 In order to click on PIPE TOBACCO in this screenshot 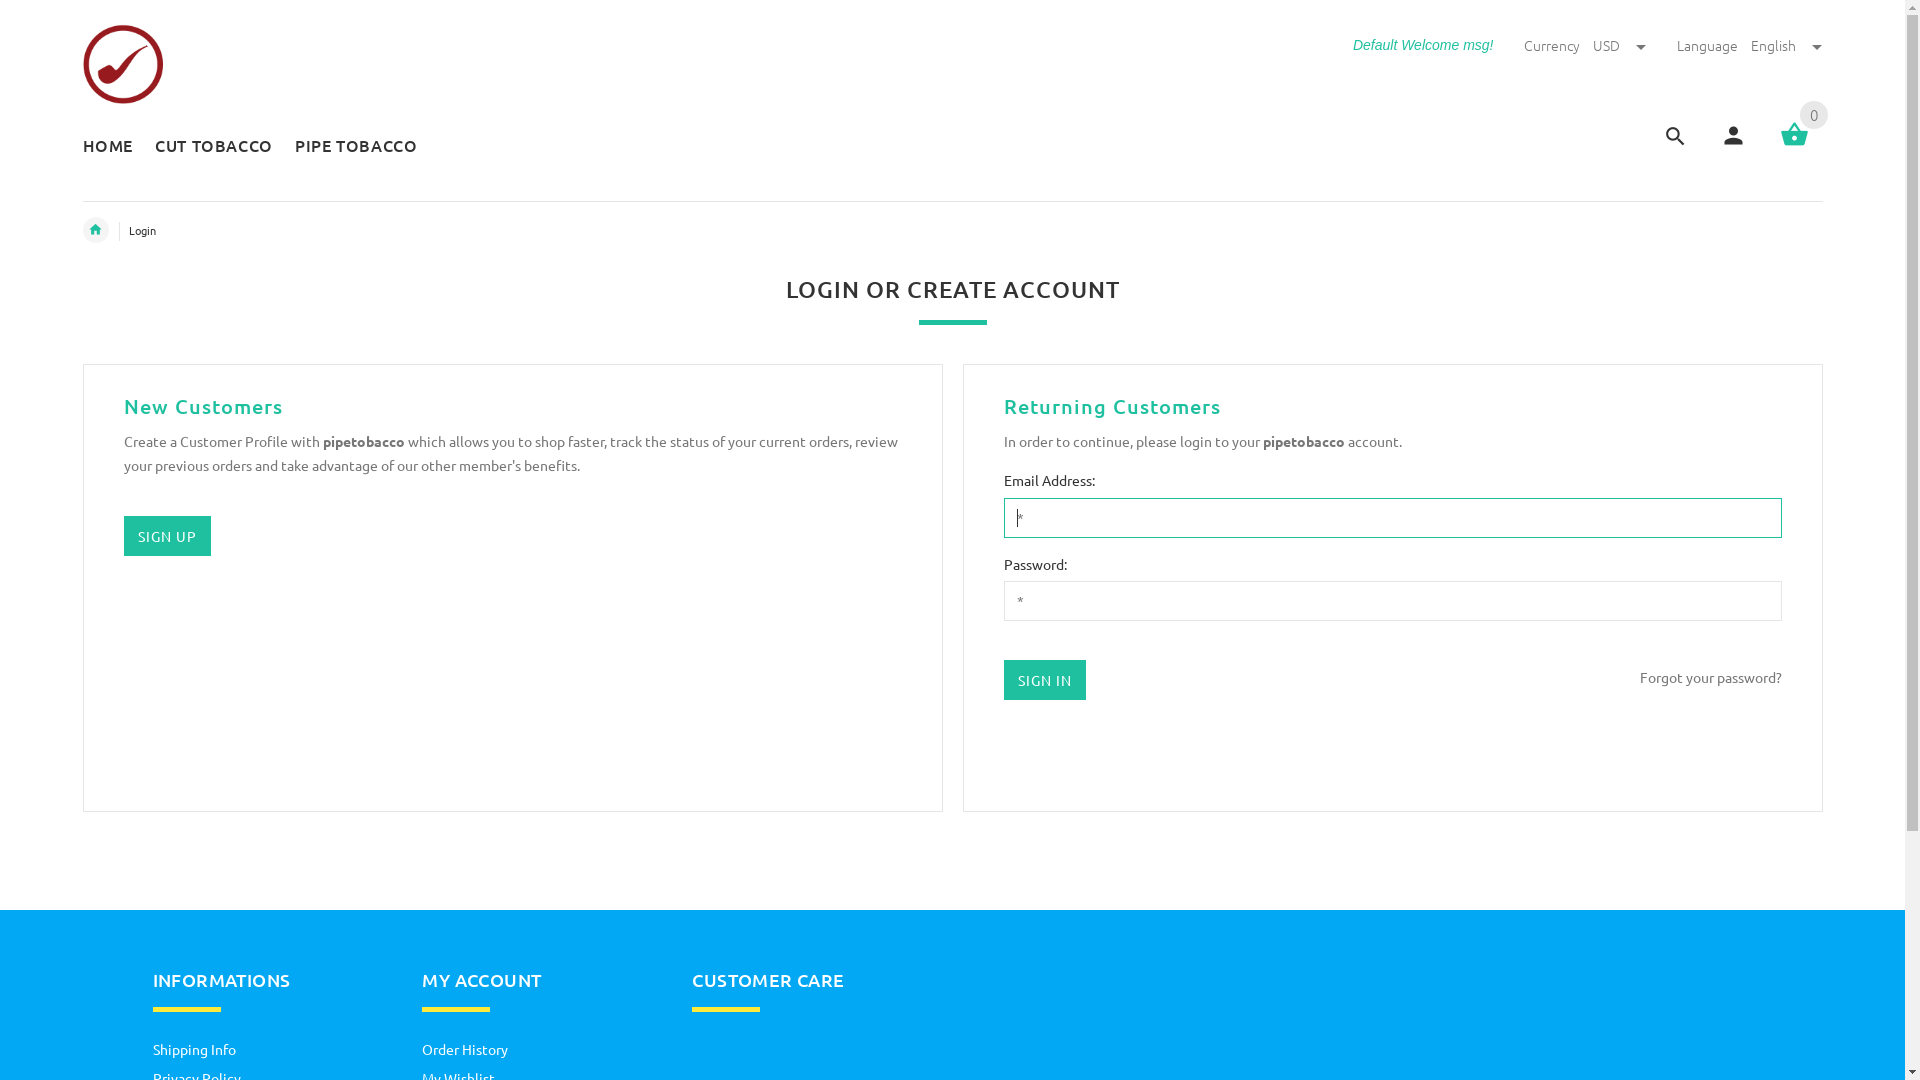, I will do `click(351, 148)`.